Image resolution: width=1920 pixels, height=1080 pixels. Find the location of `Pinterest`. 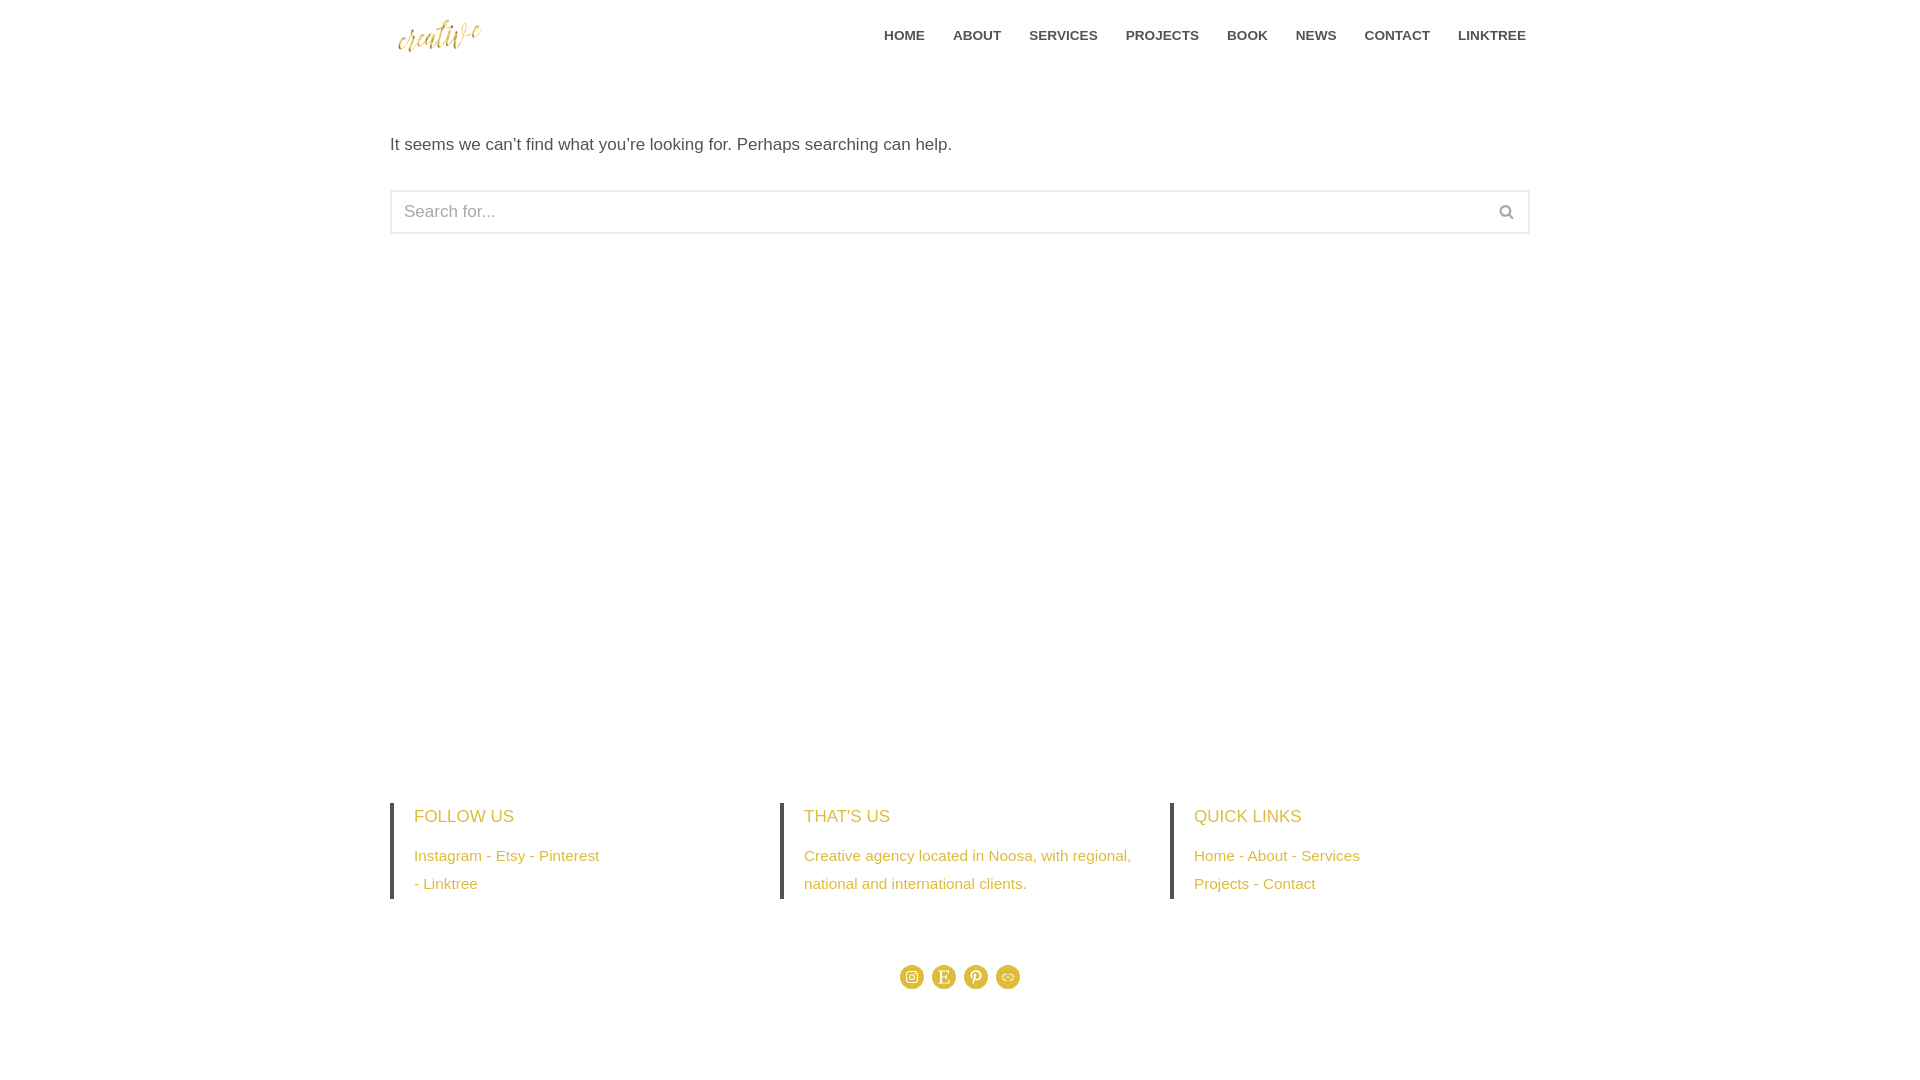

Pinterest is located at coordinates (569, 856).